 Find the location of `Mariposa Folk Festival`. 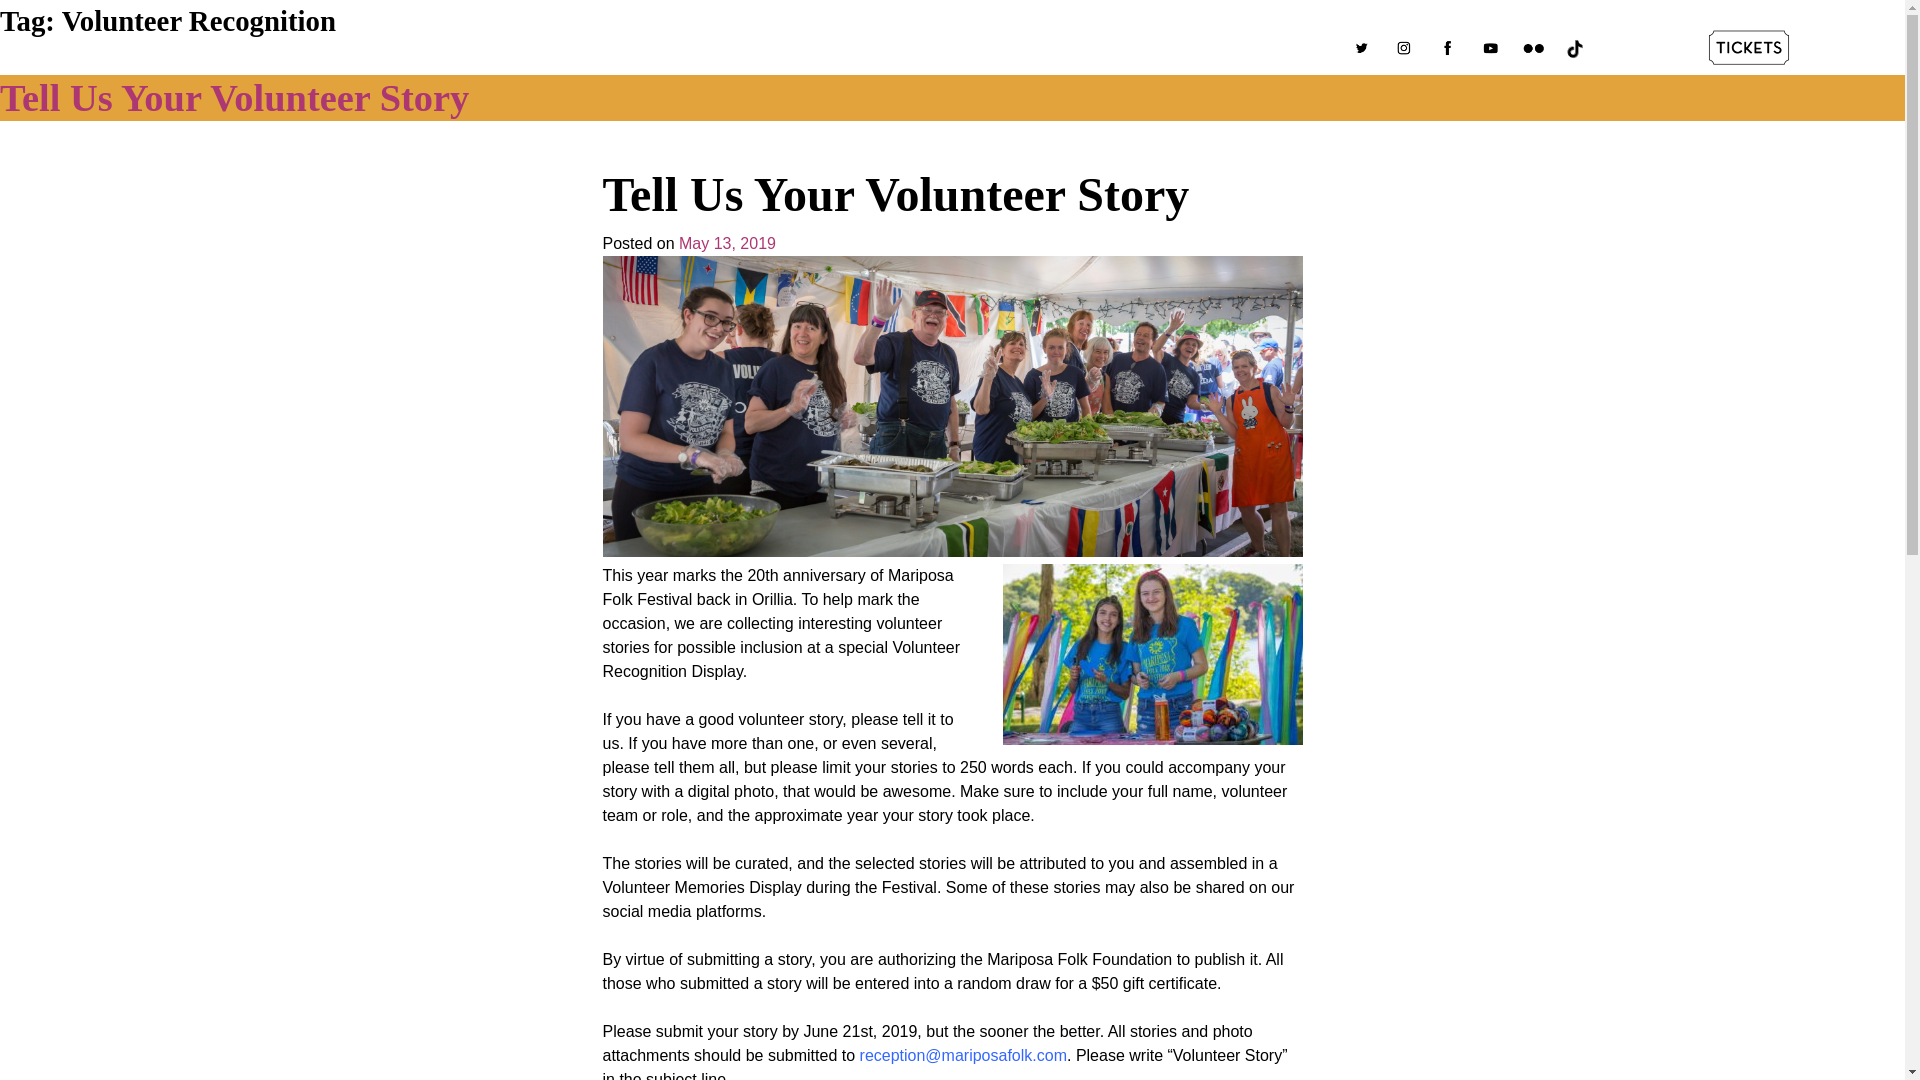

Mariposa Folk Festival is located at coordinates (398, 84).